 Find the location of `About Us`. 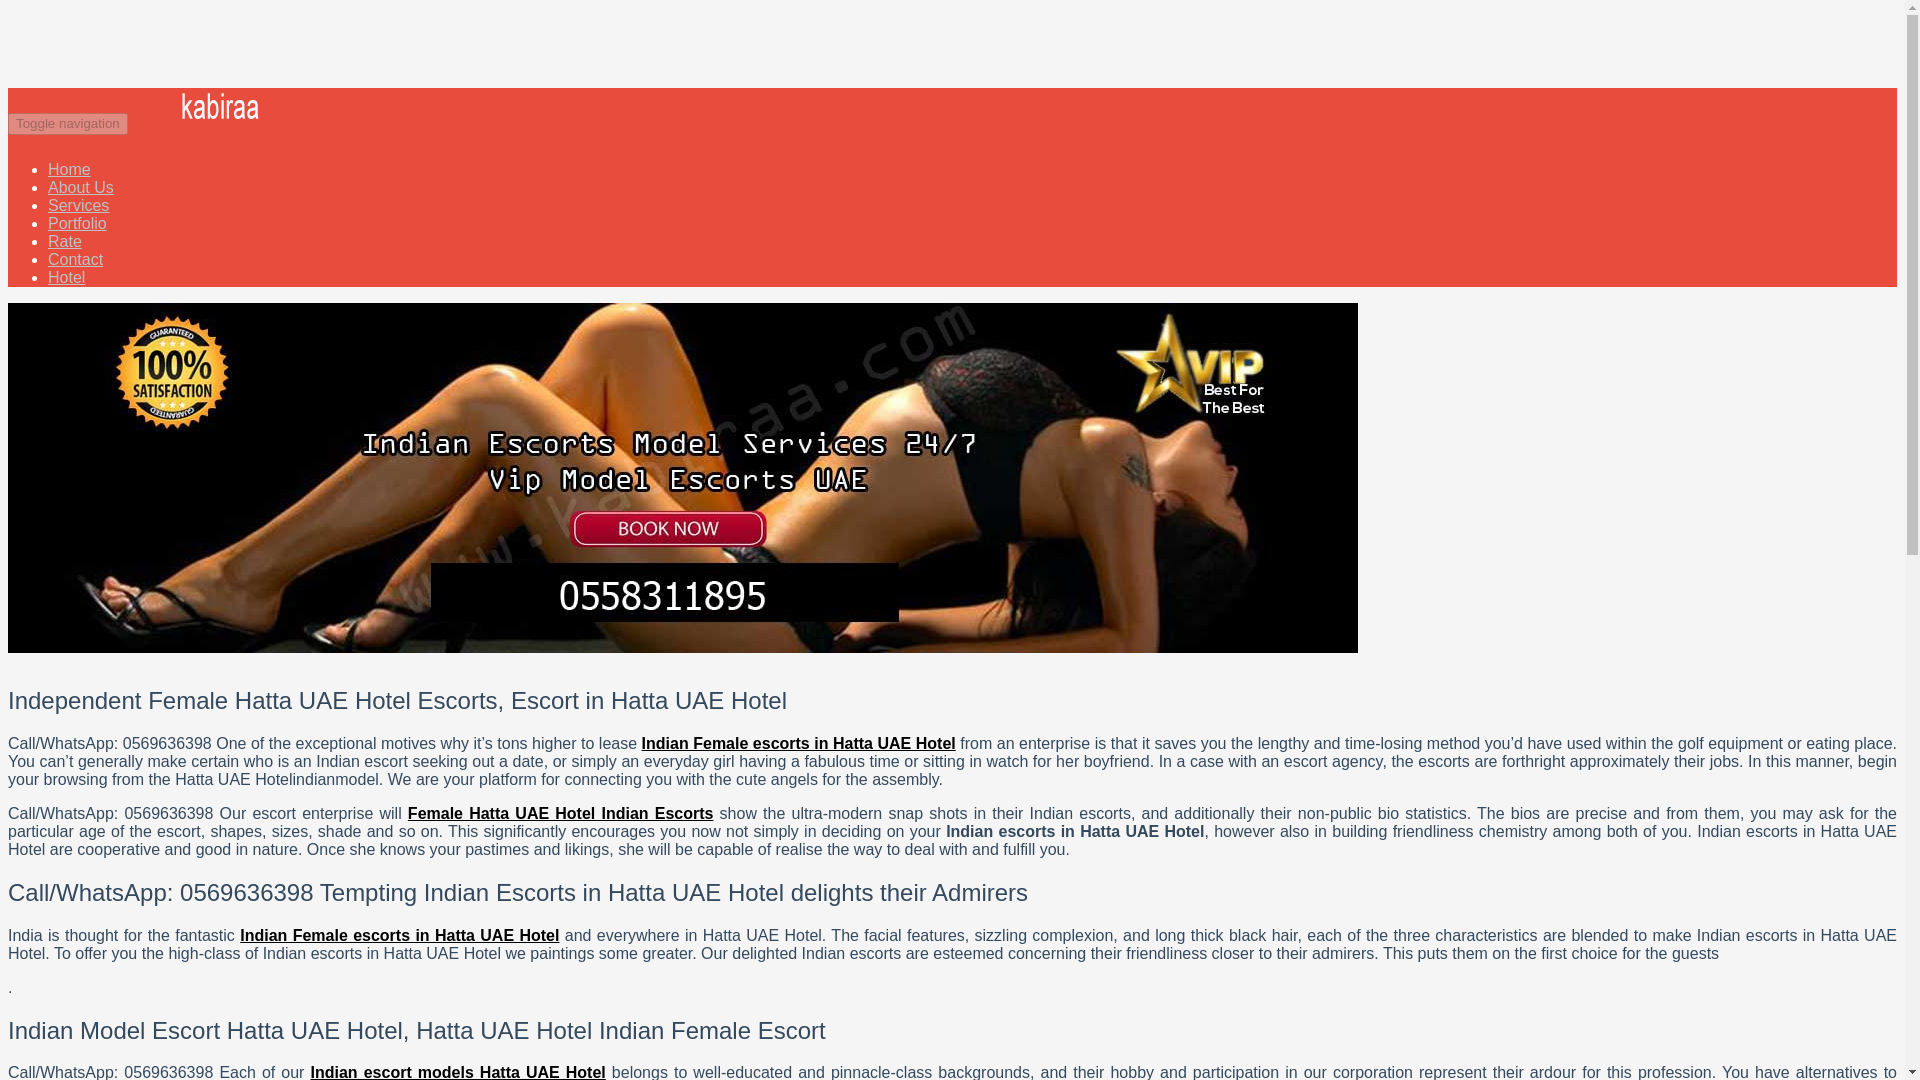

About Us is located at coordinates (80, 187).